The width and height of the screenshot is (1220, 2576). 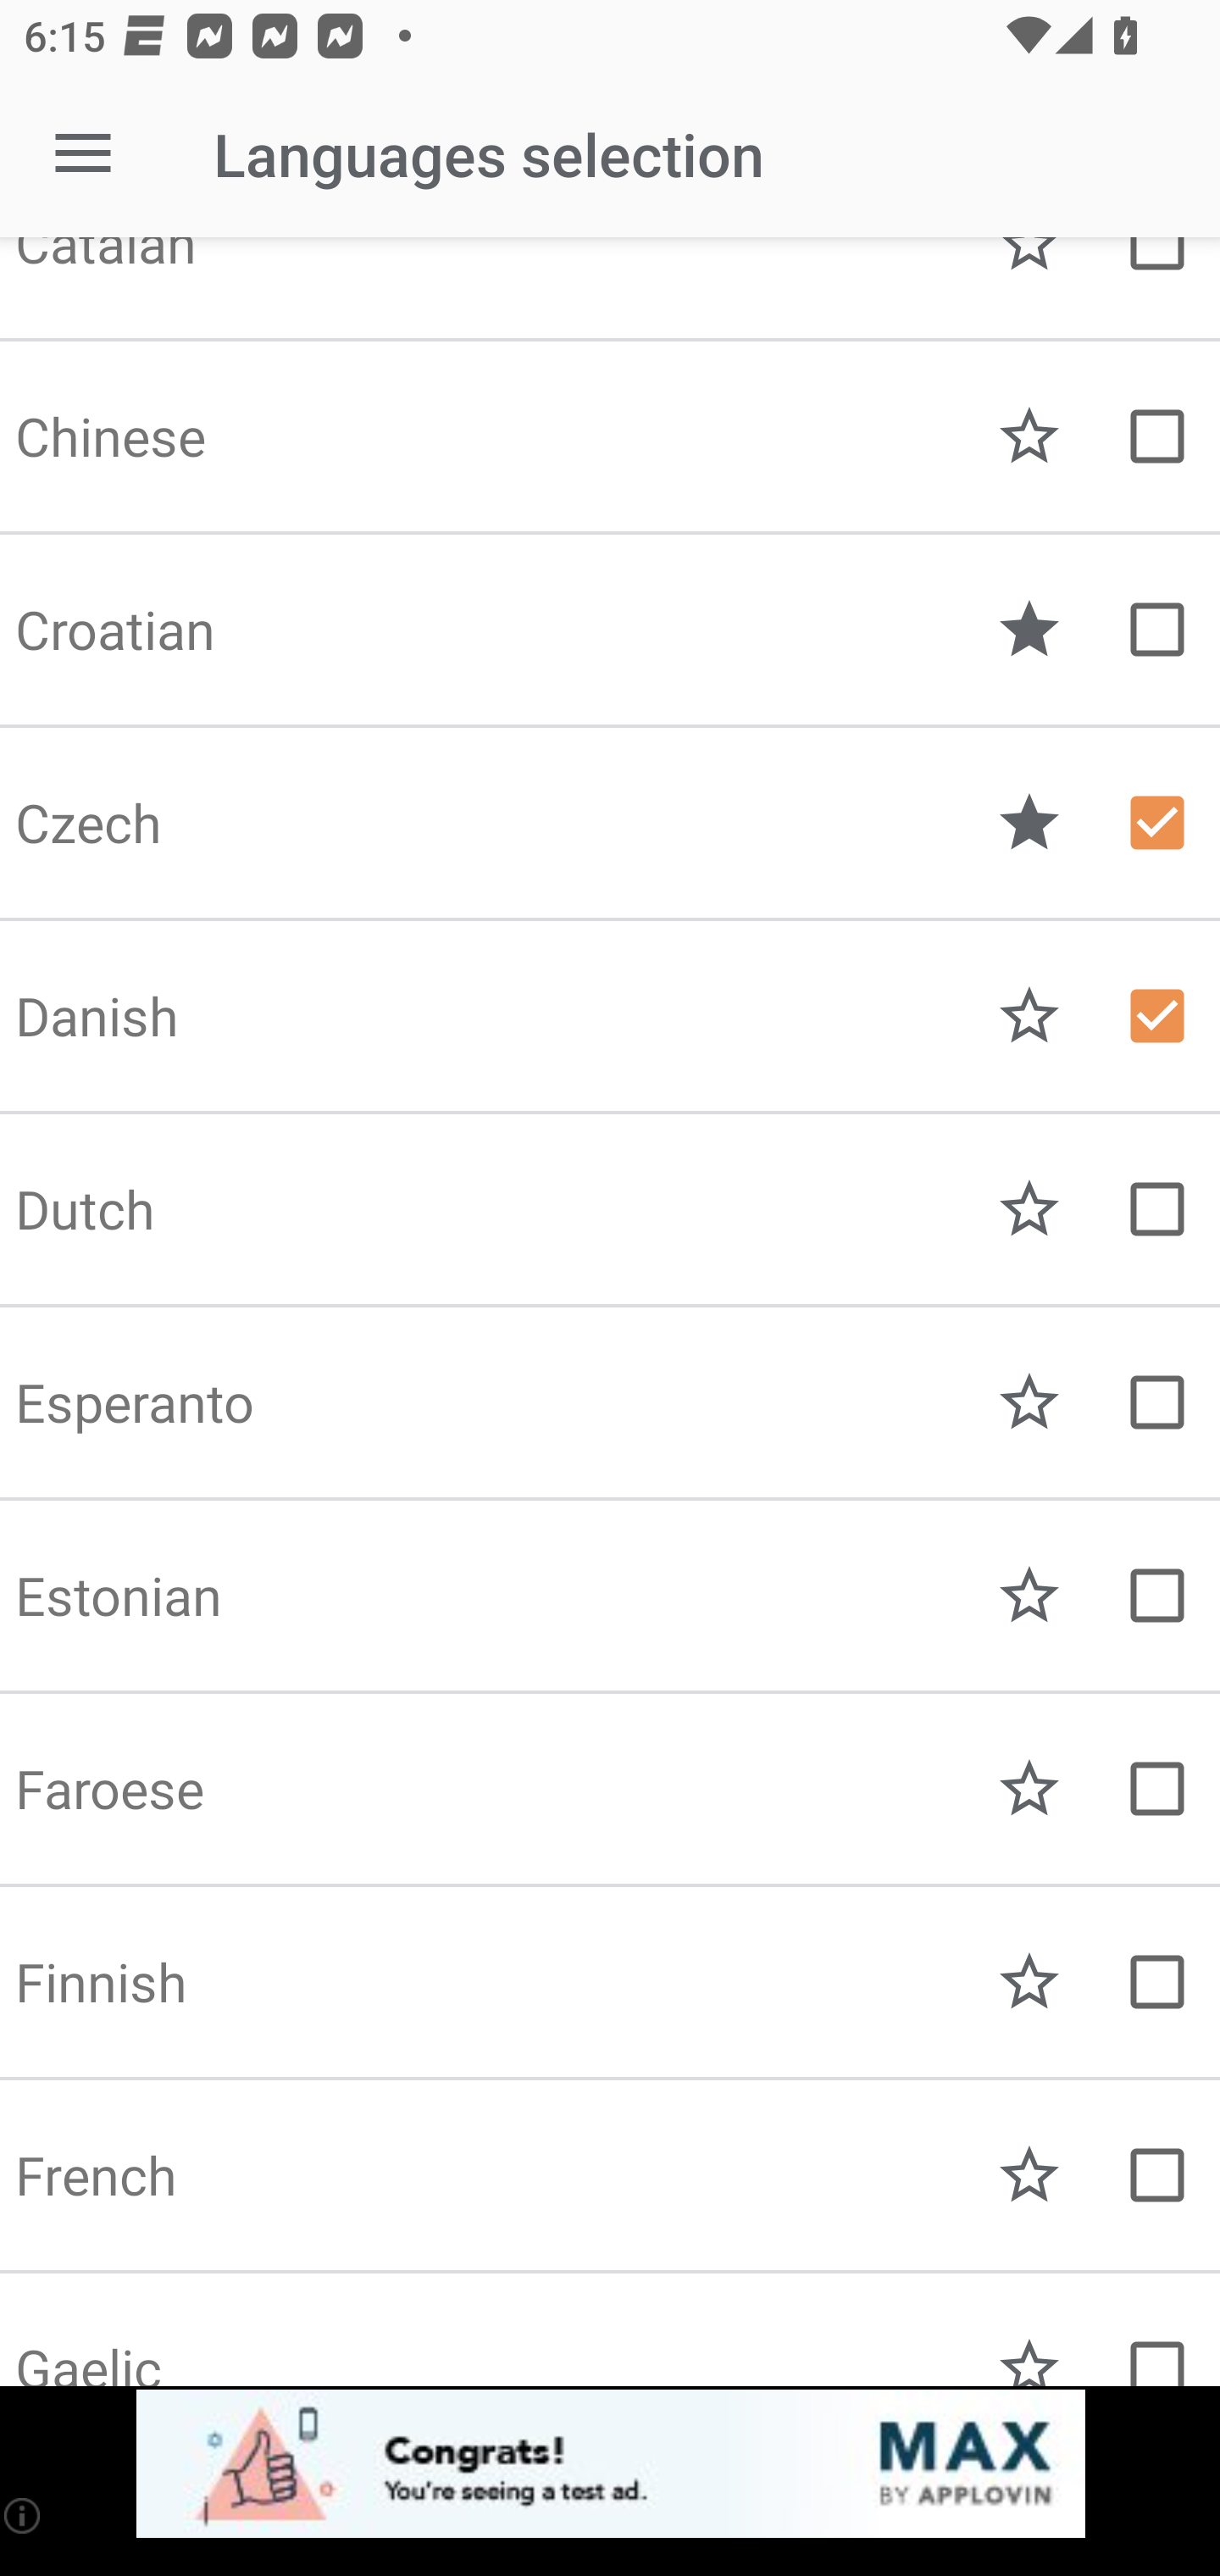 I want to click on French Favorite, so click(x=610, y=2175).